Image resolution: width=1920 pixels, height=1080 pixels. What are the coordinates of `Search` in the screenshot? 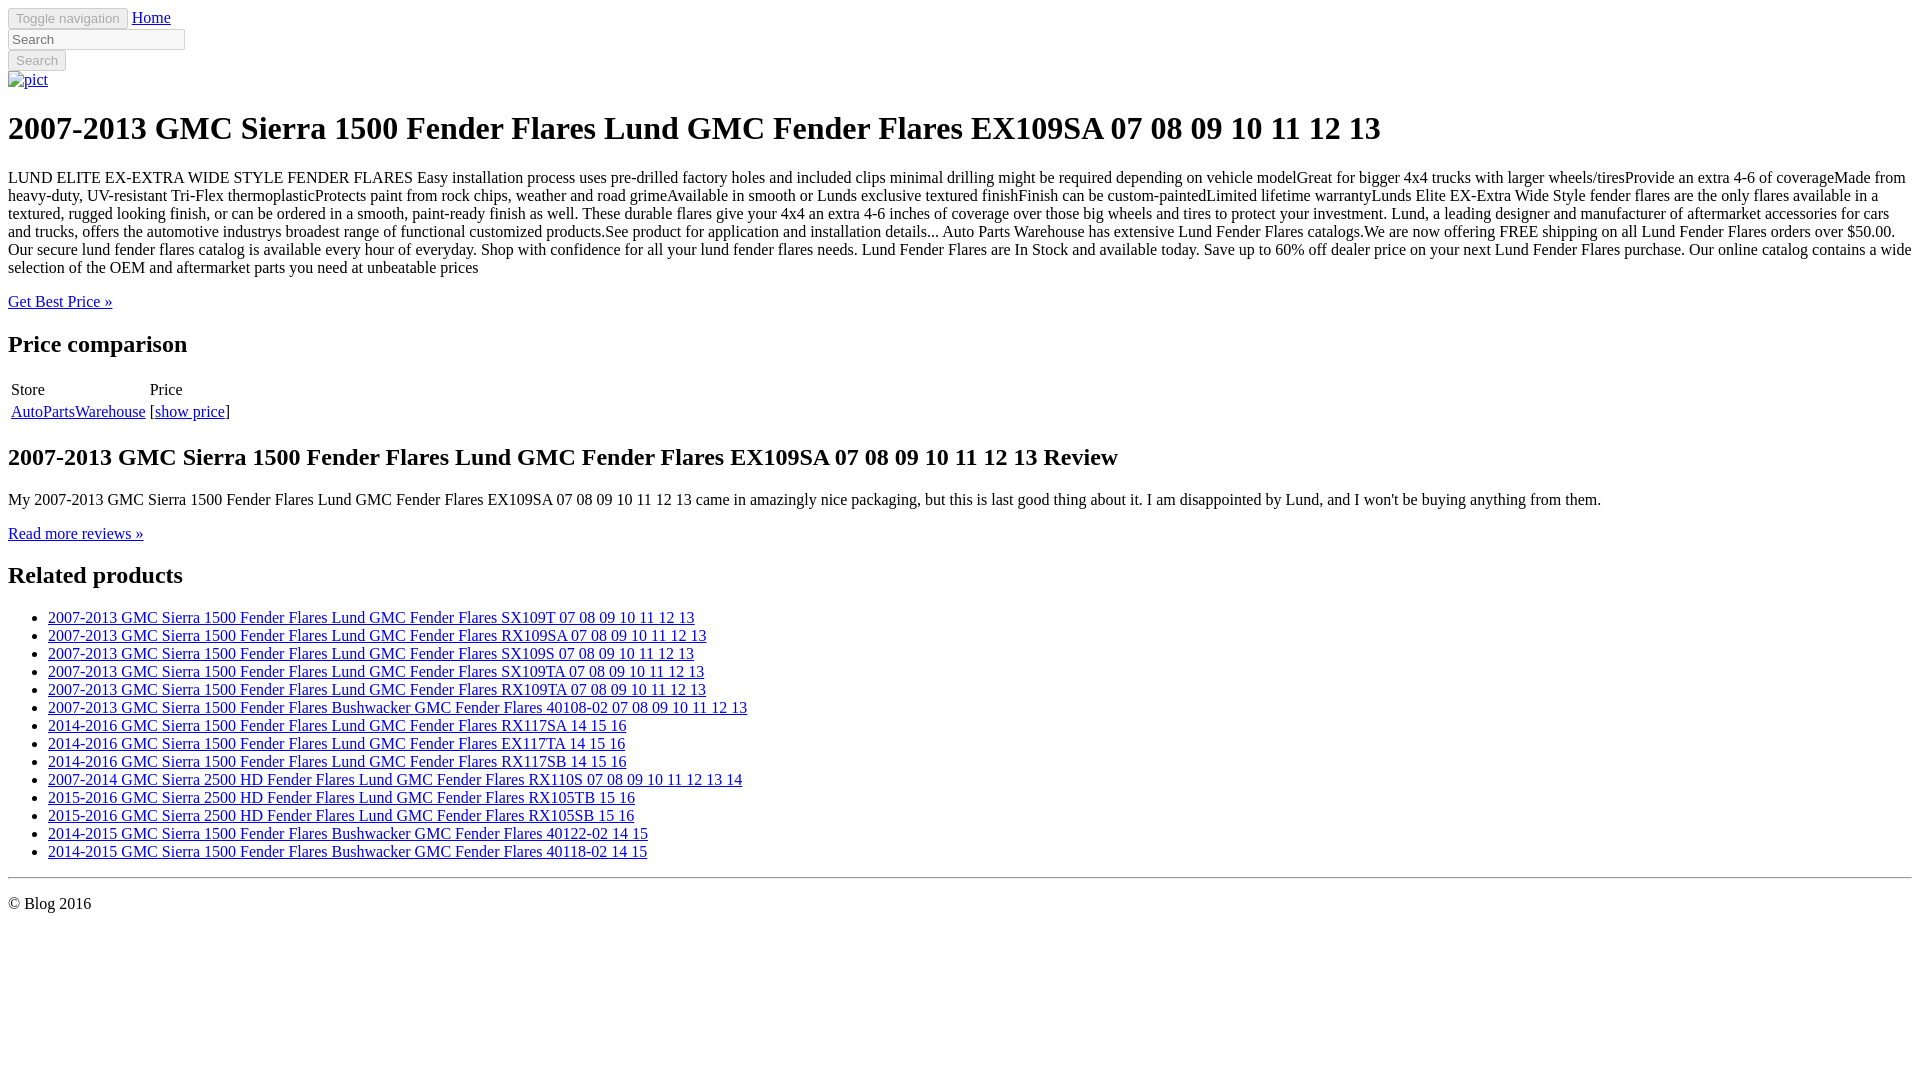 It's located at (36, 60).